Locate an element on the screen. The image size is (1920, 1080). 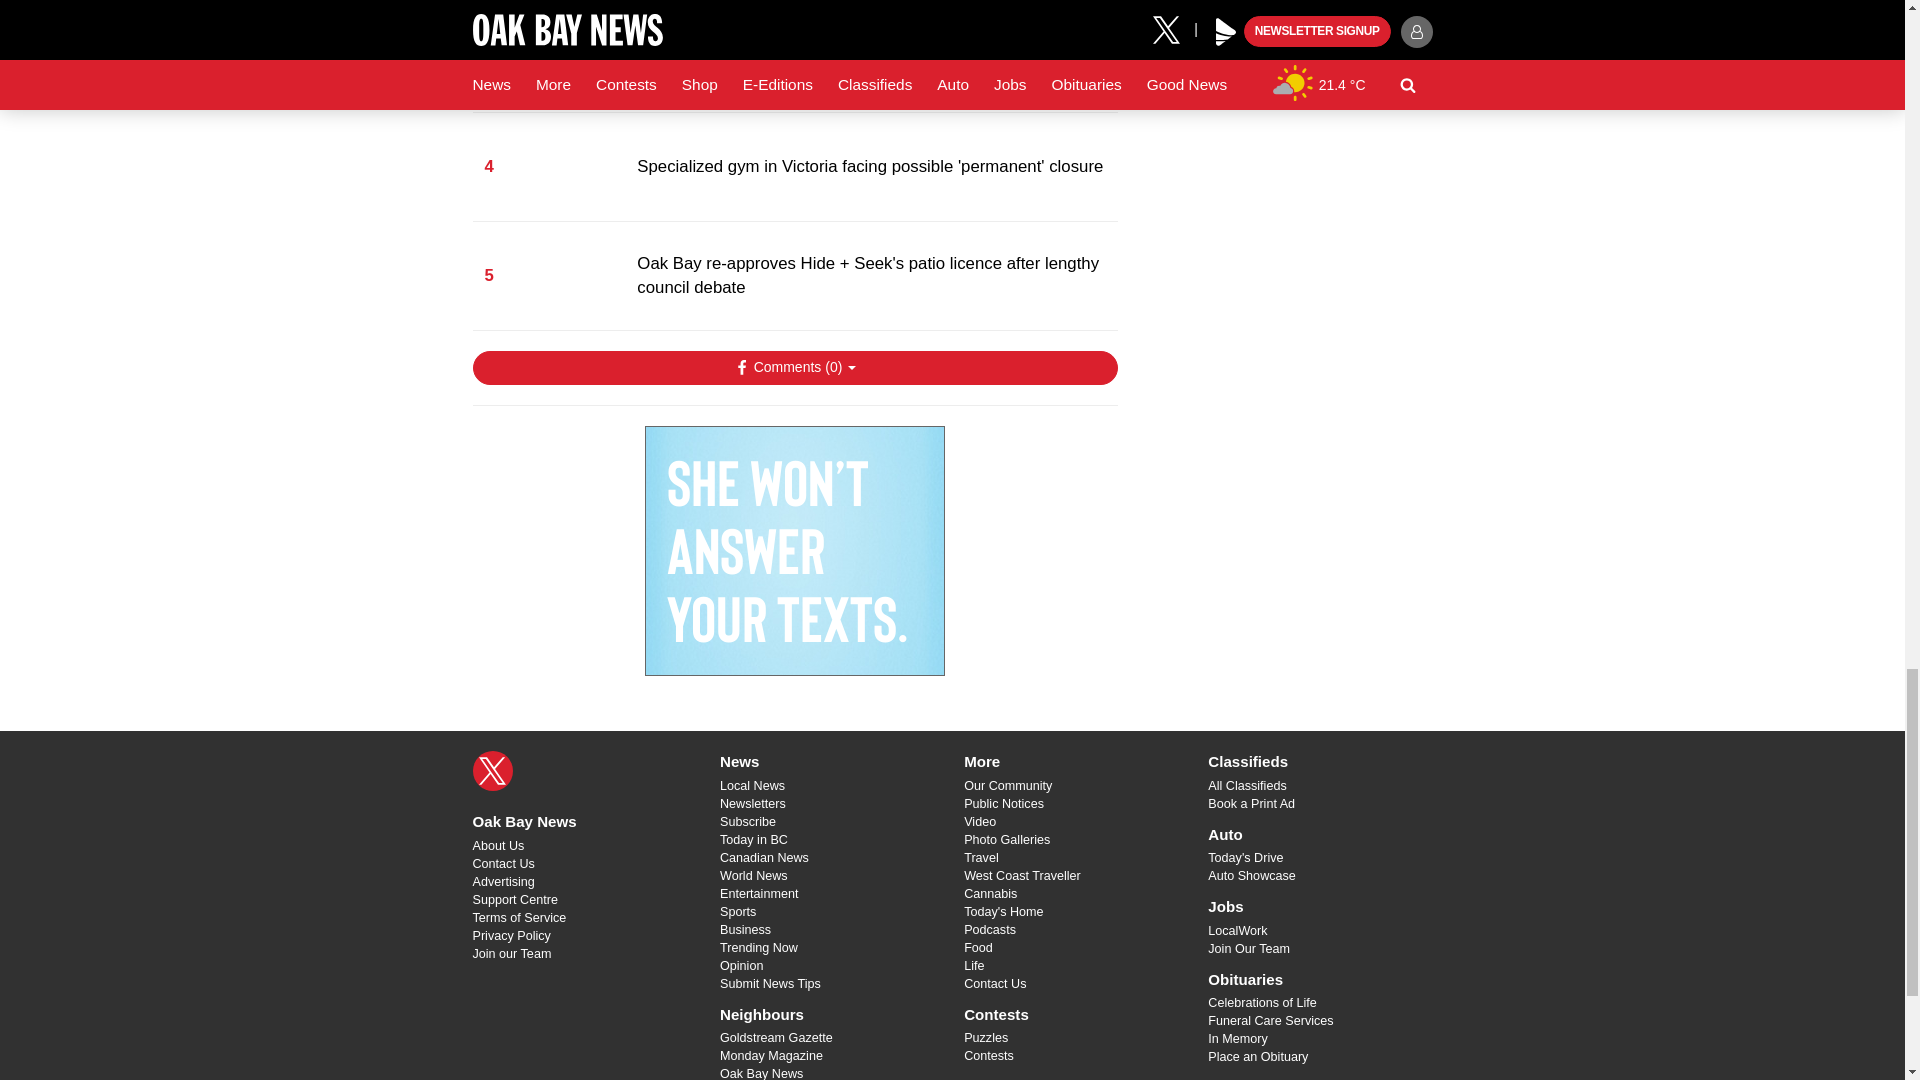
Show Comments is located at coordinates (794, 368).